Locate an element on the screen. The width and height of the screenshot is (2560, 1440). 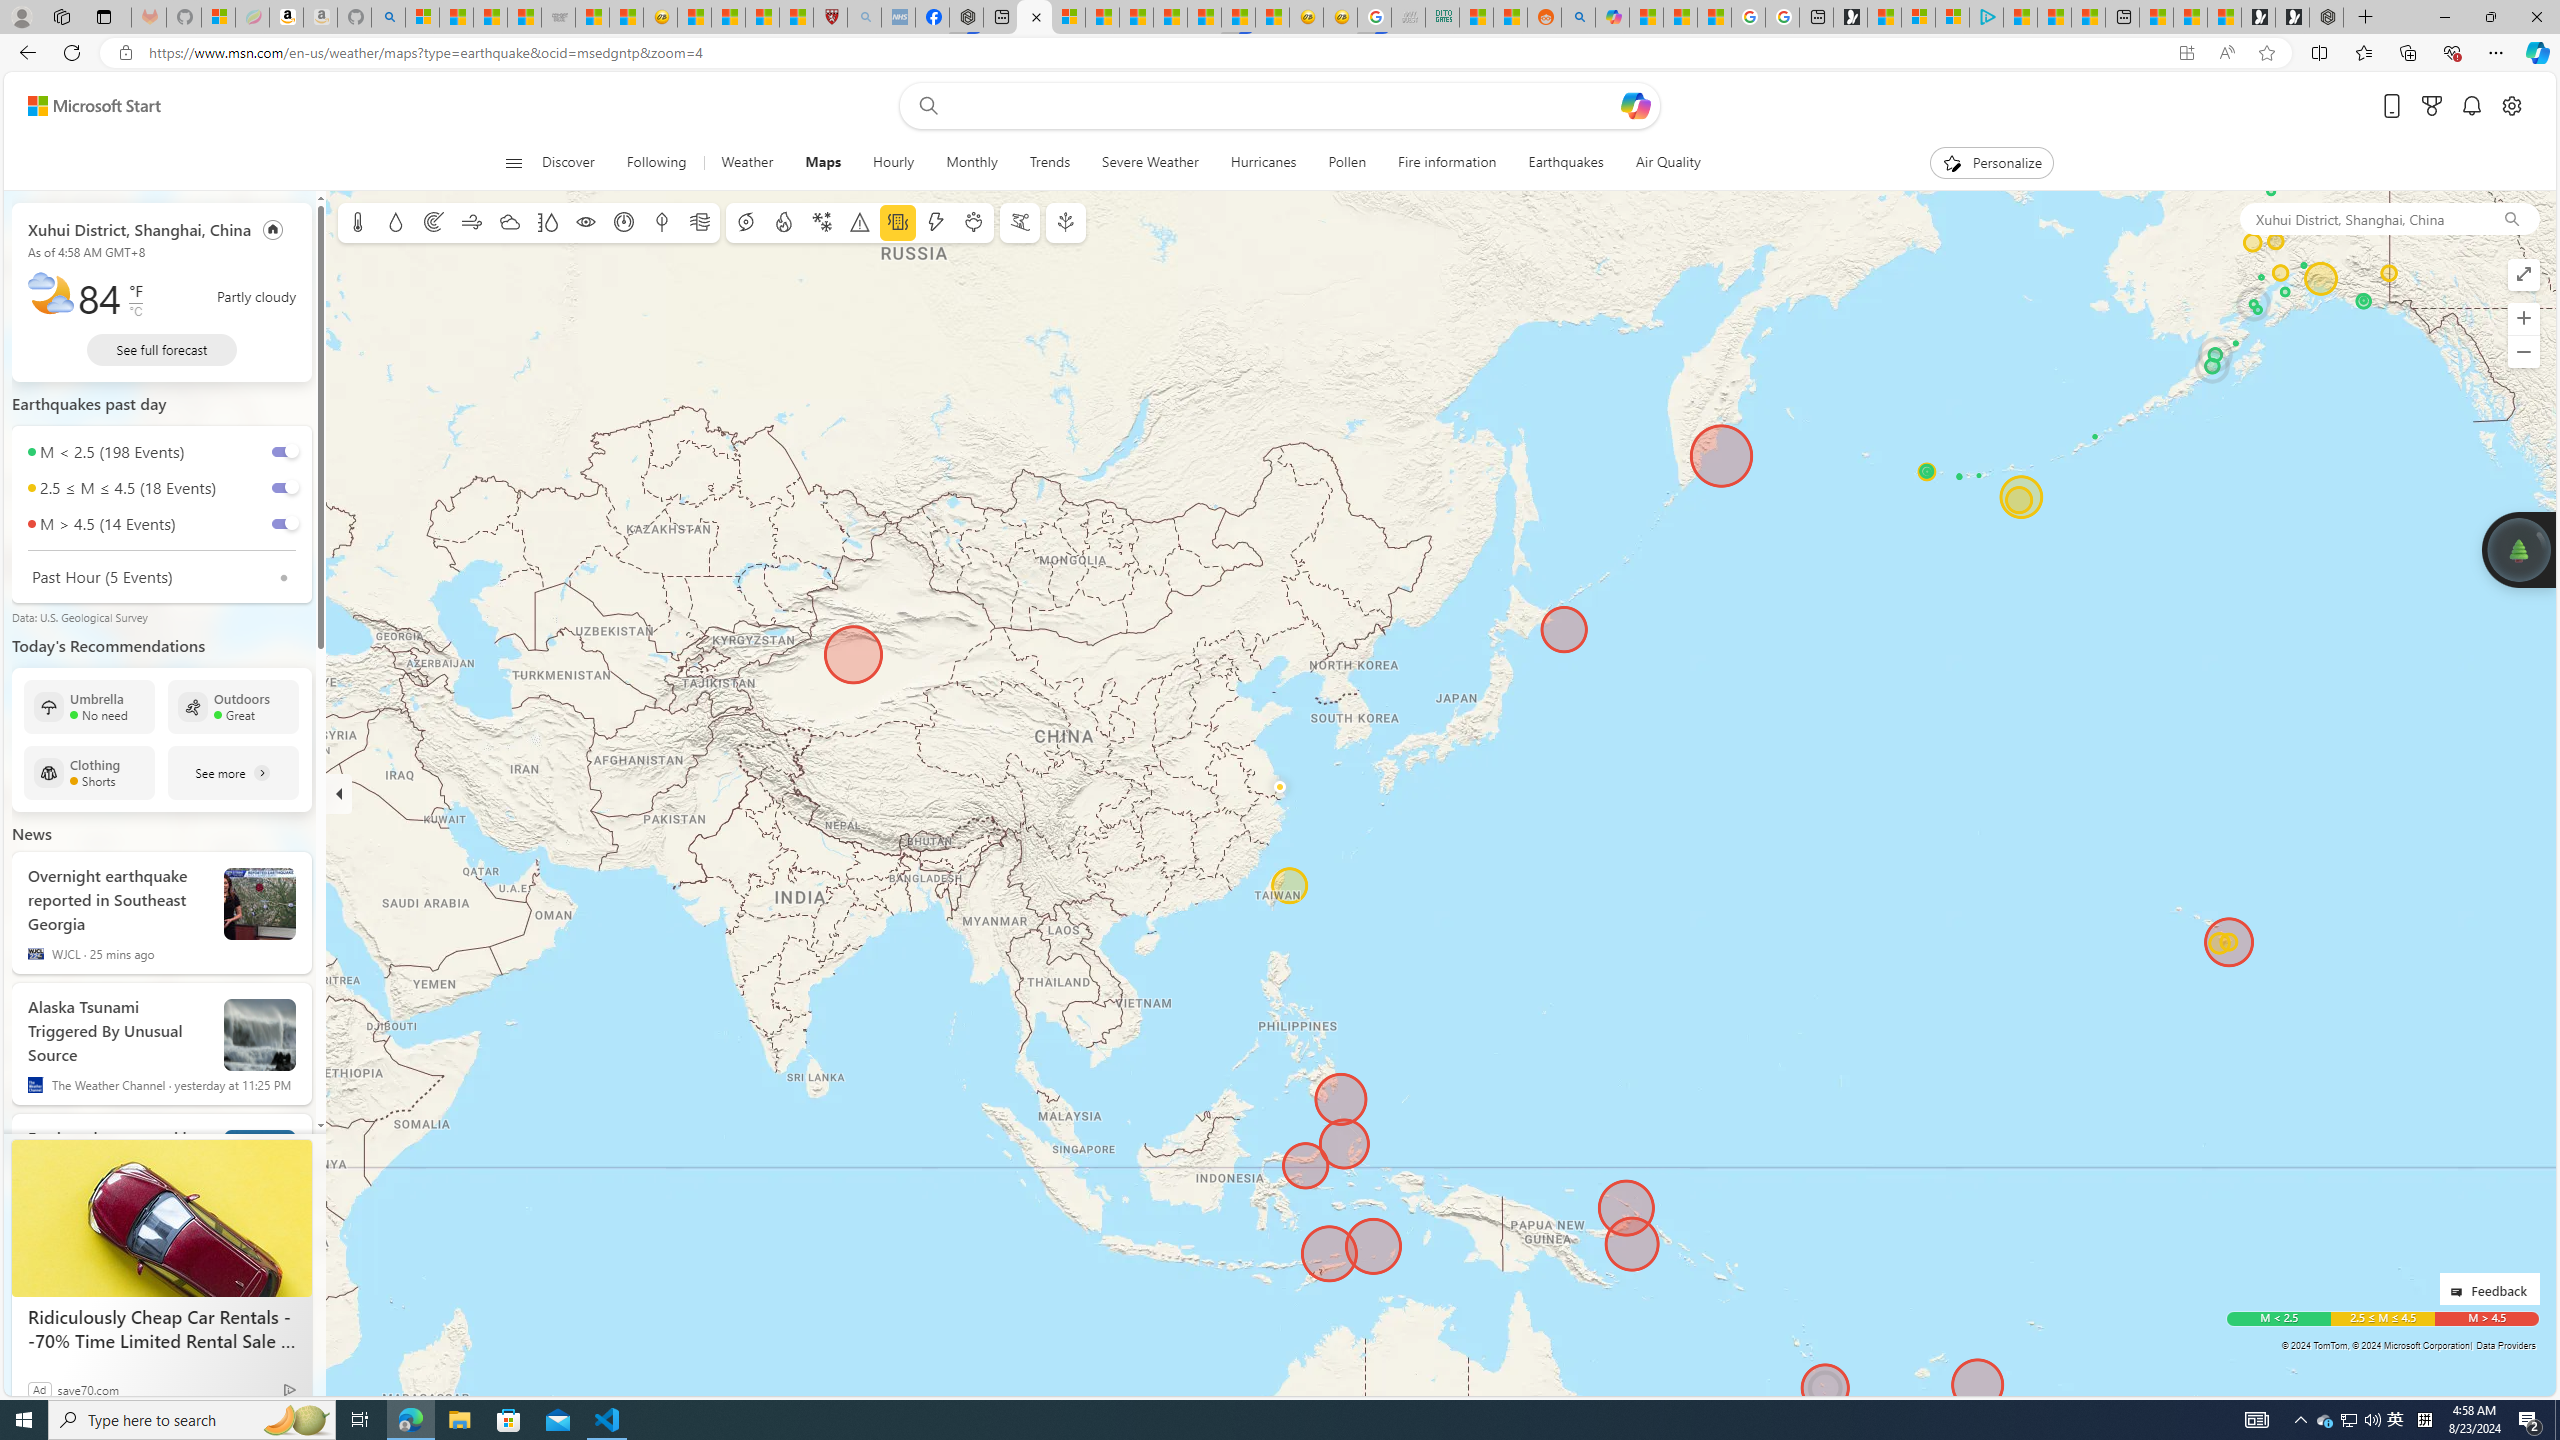
Data Providers is located at coordinates (2506, 1345).